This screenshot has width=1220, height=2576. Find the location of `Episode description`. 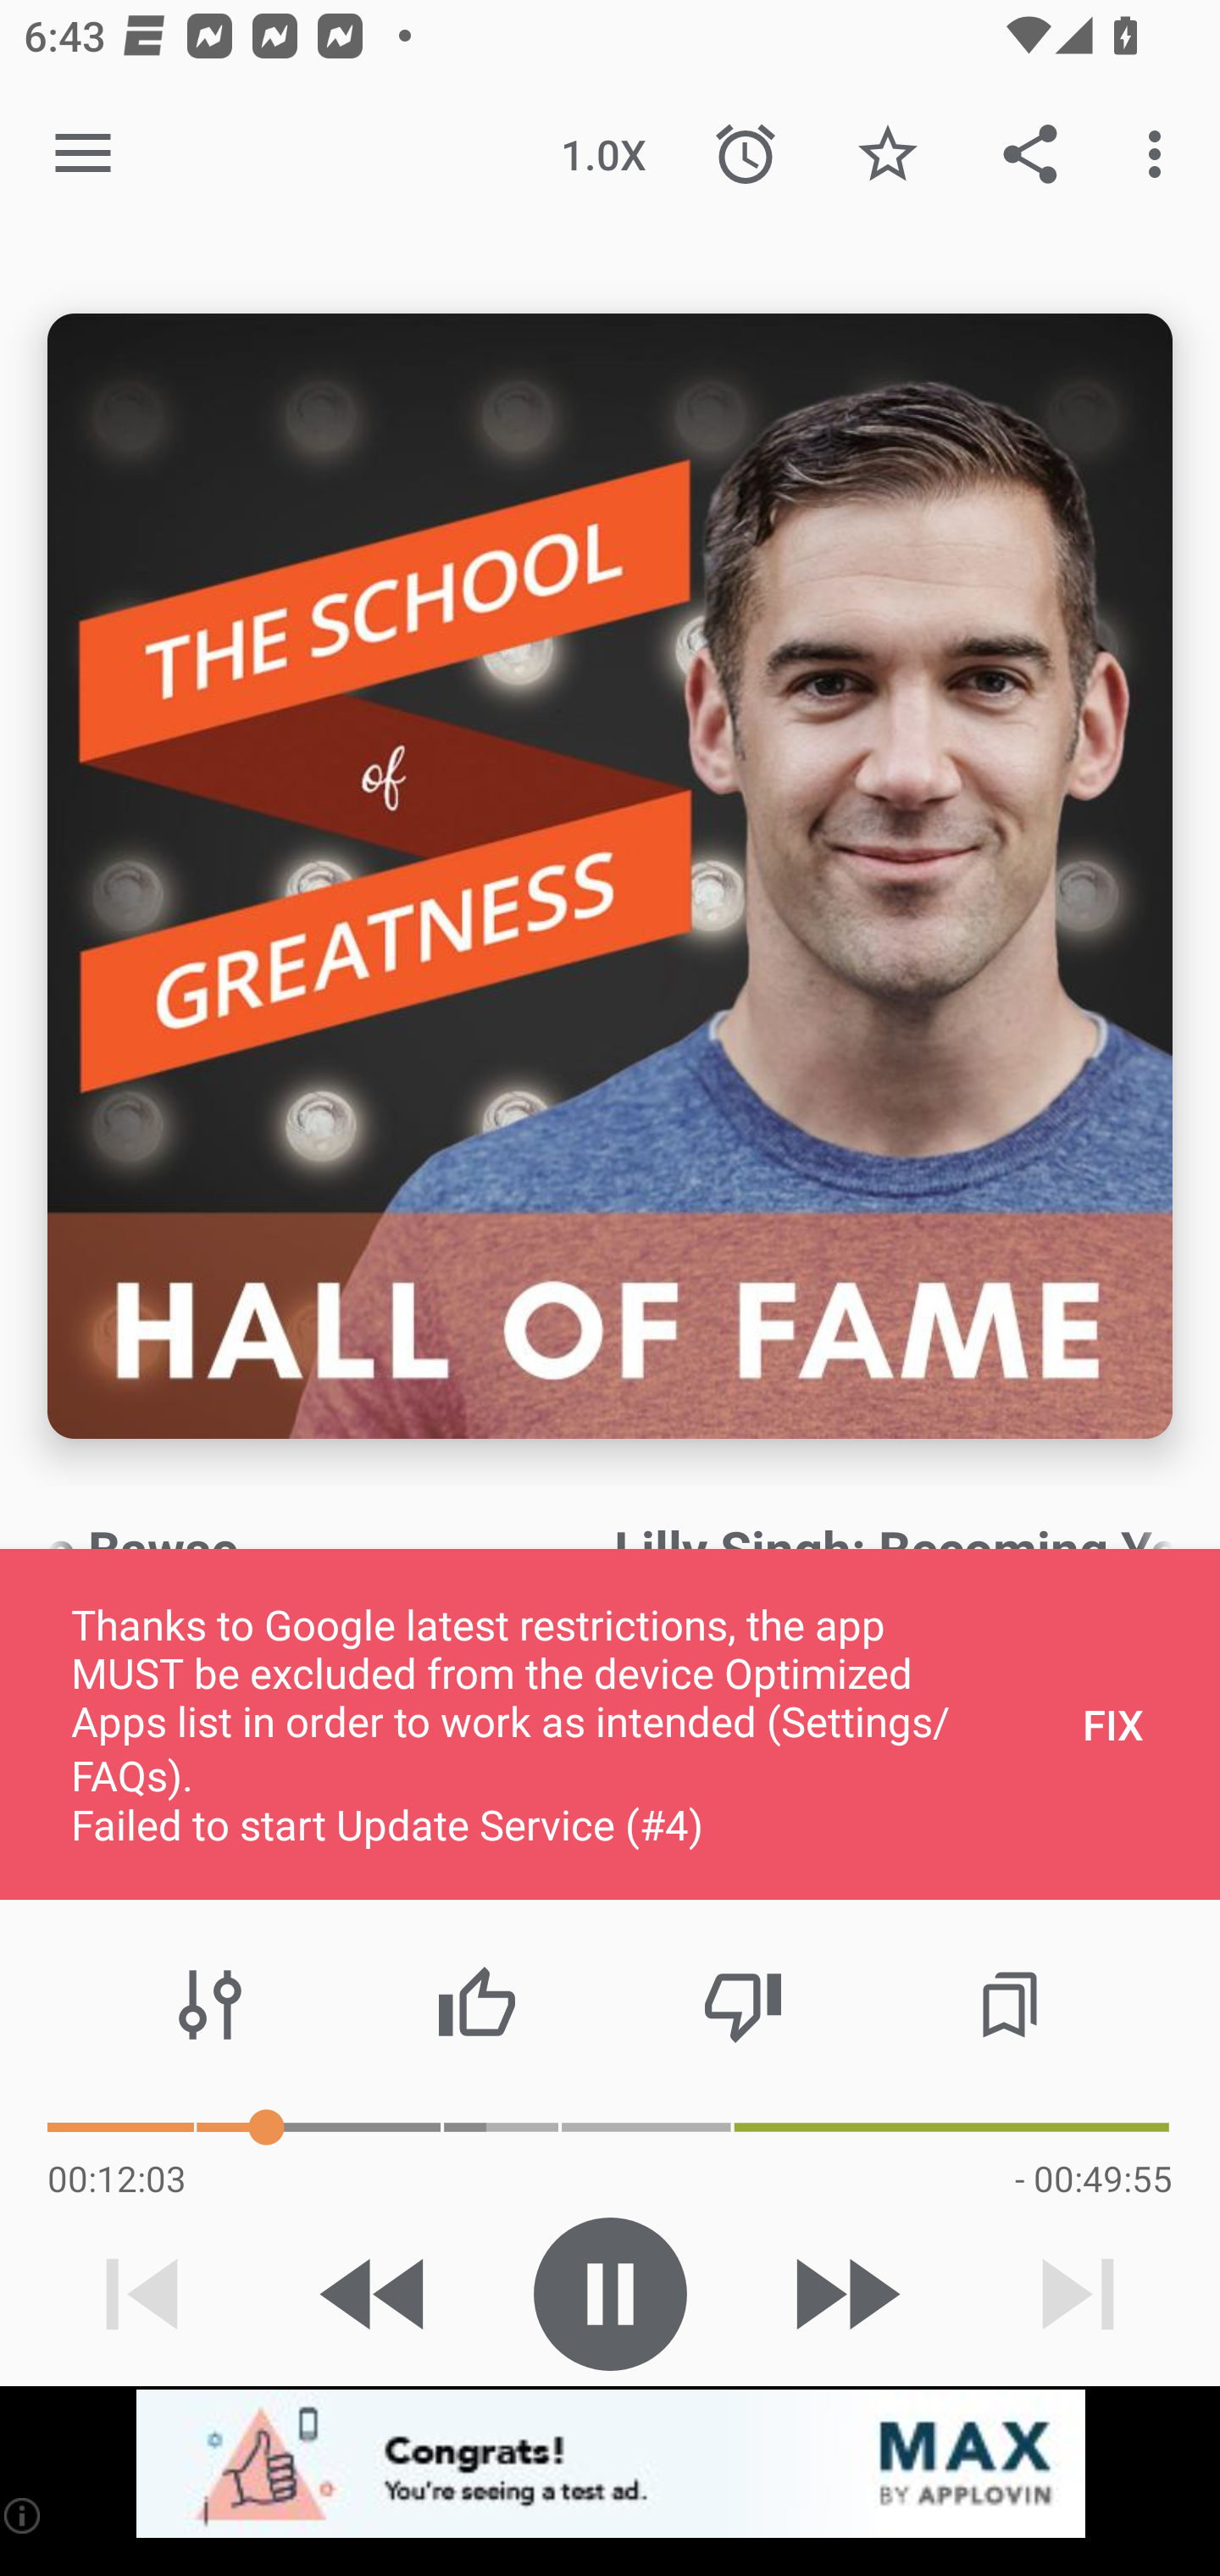

Episode description is located at coordinates (610, 876).